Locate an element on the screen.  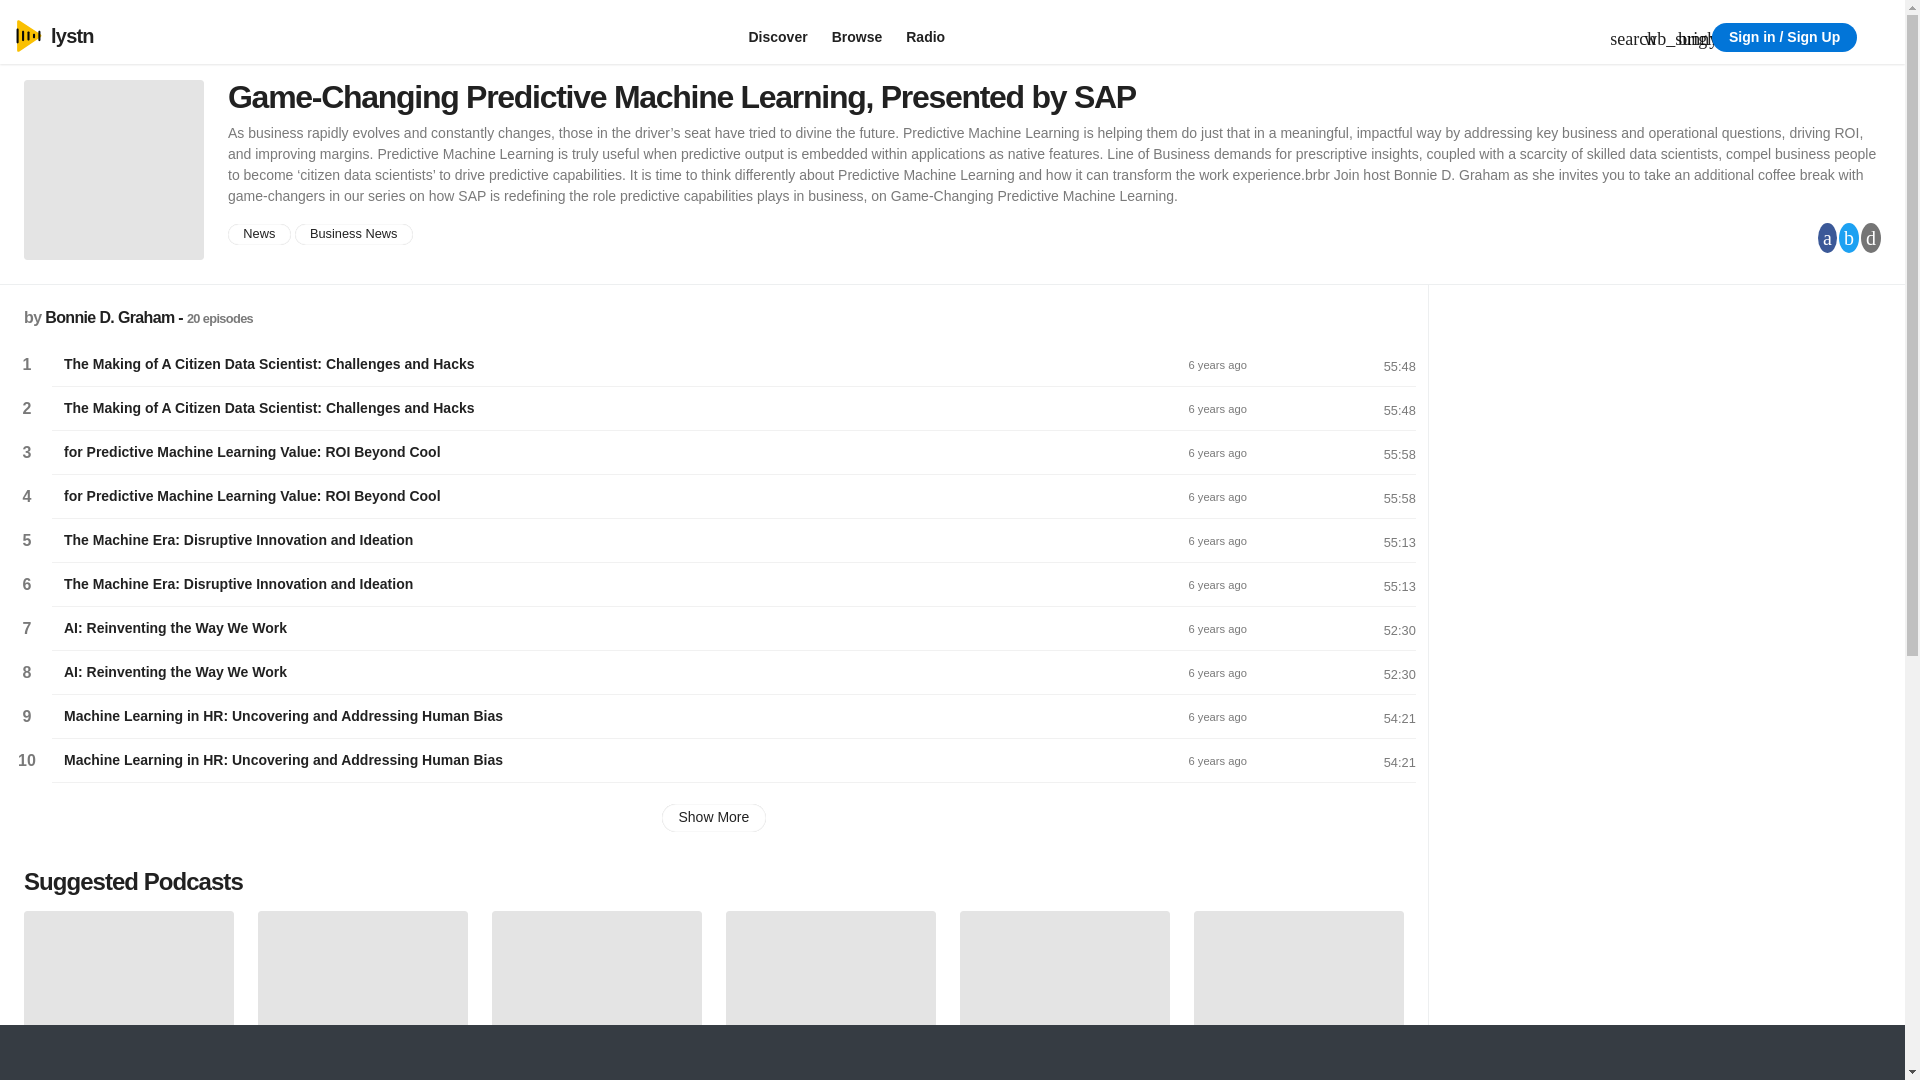
Browse is located at coordinates (857, 35).